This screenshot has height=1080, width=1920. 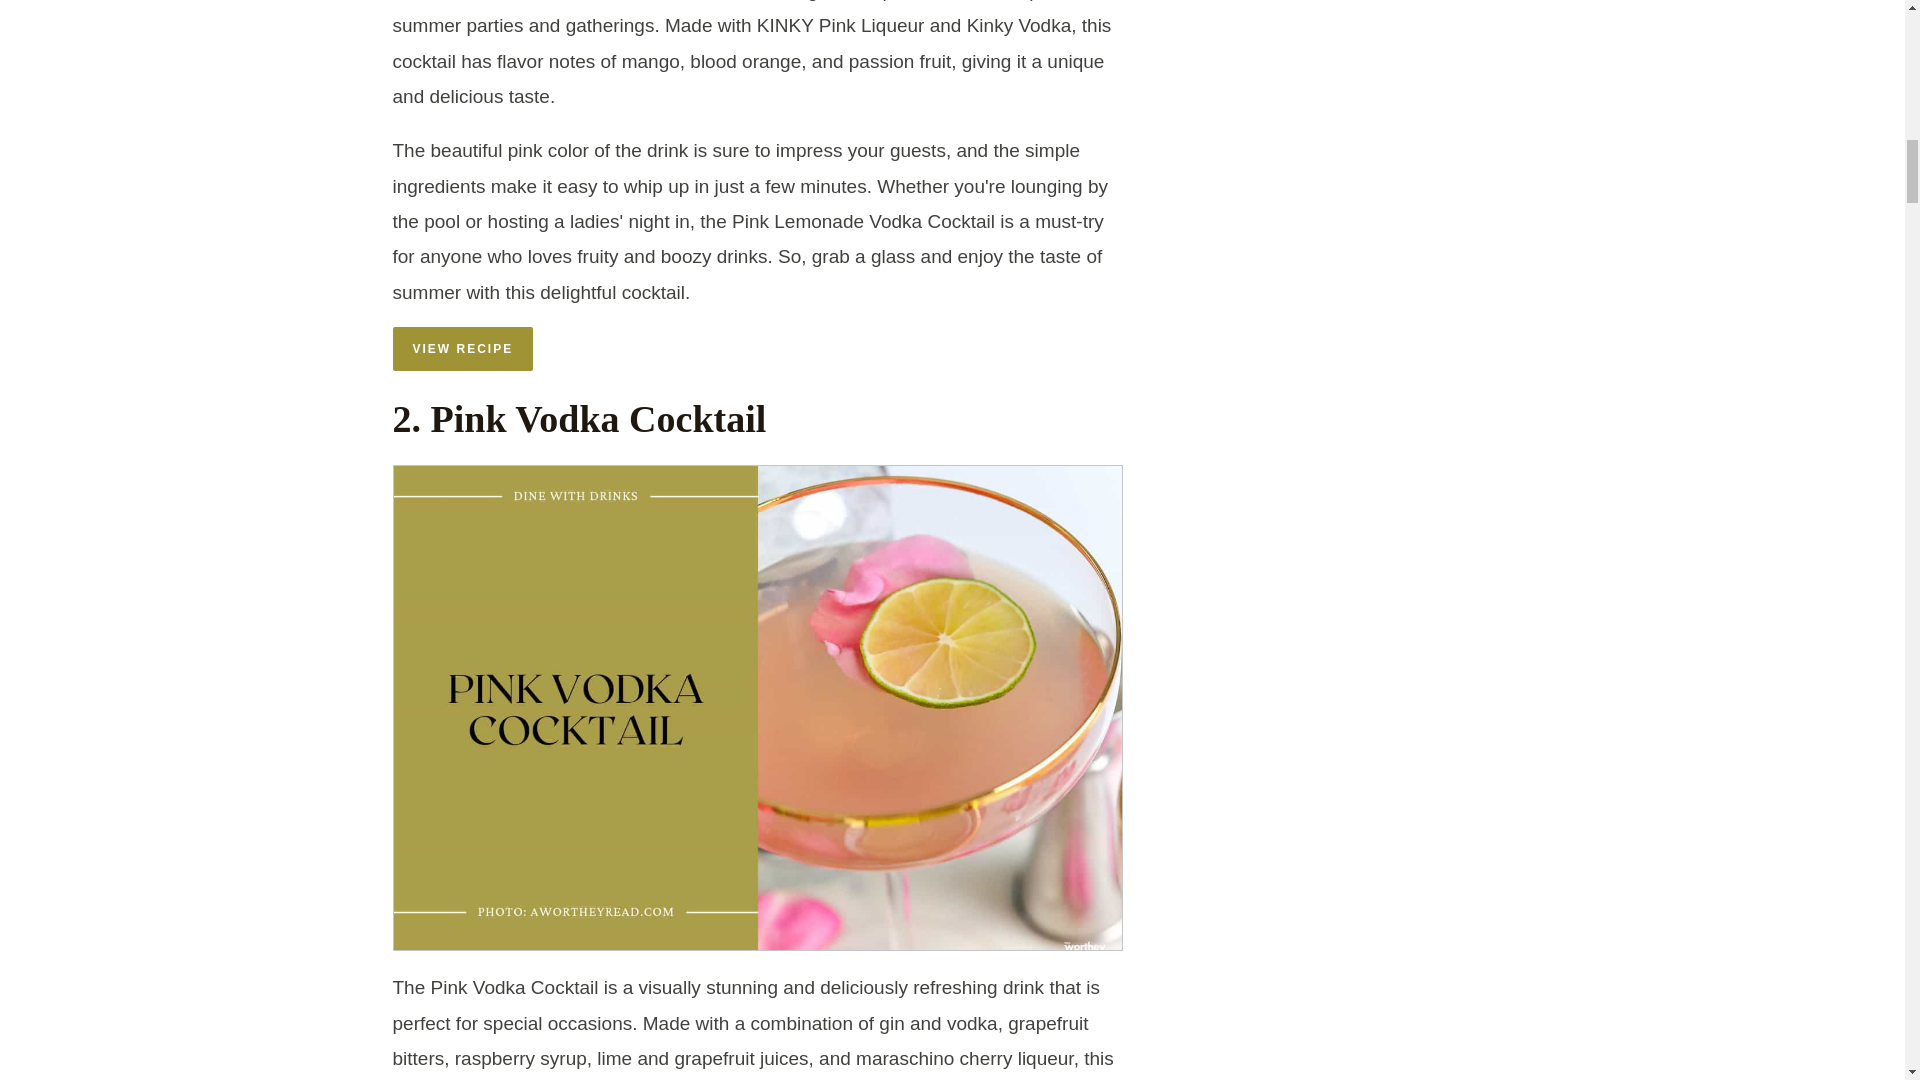 What do you see at coordinates (462, 349) in the screenshot?
I see `VIEW RECIPE` at bounding box center [462, 349].